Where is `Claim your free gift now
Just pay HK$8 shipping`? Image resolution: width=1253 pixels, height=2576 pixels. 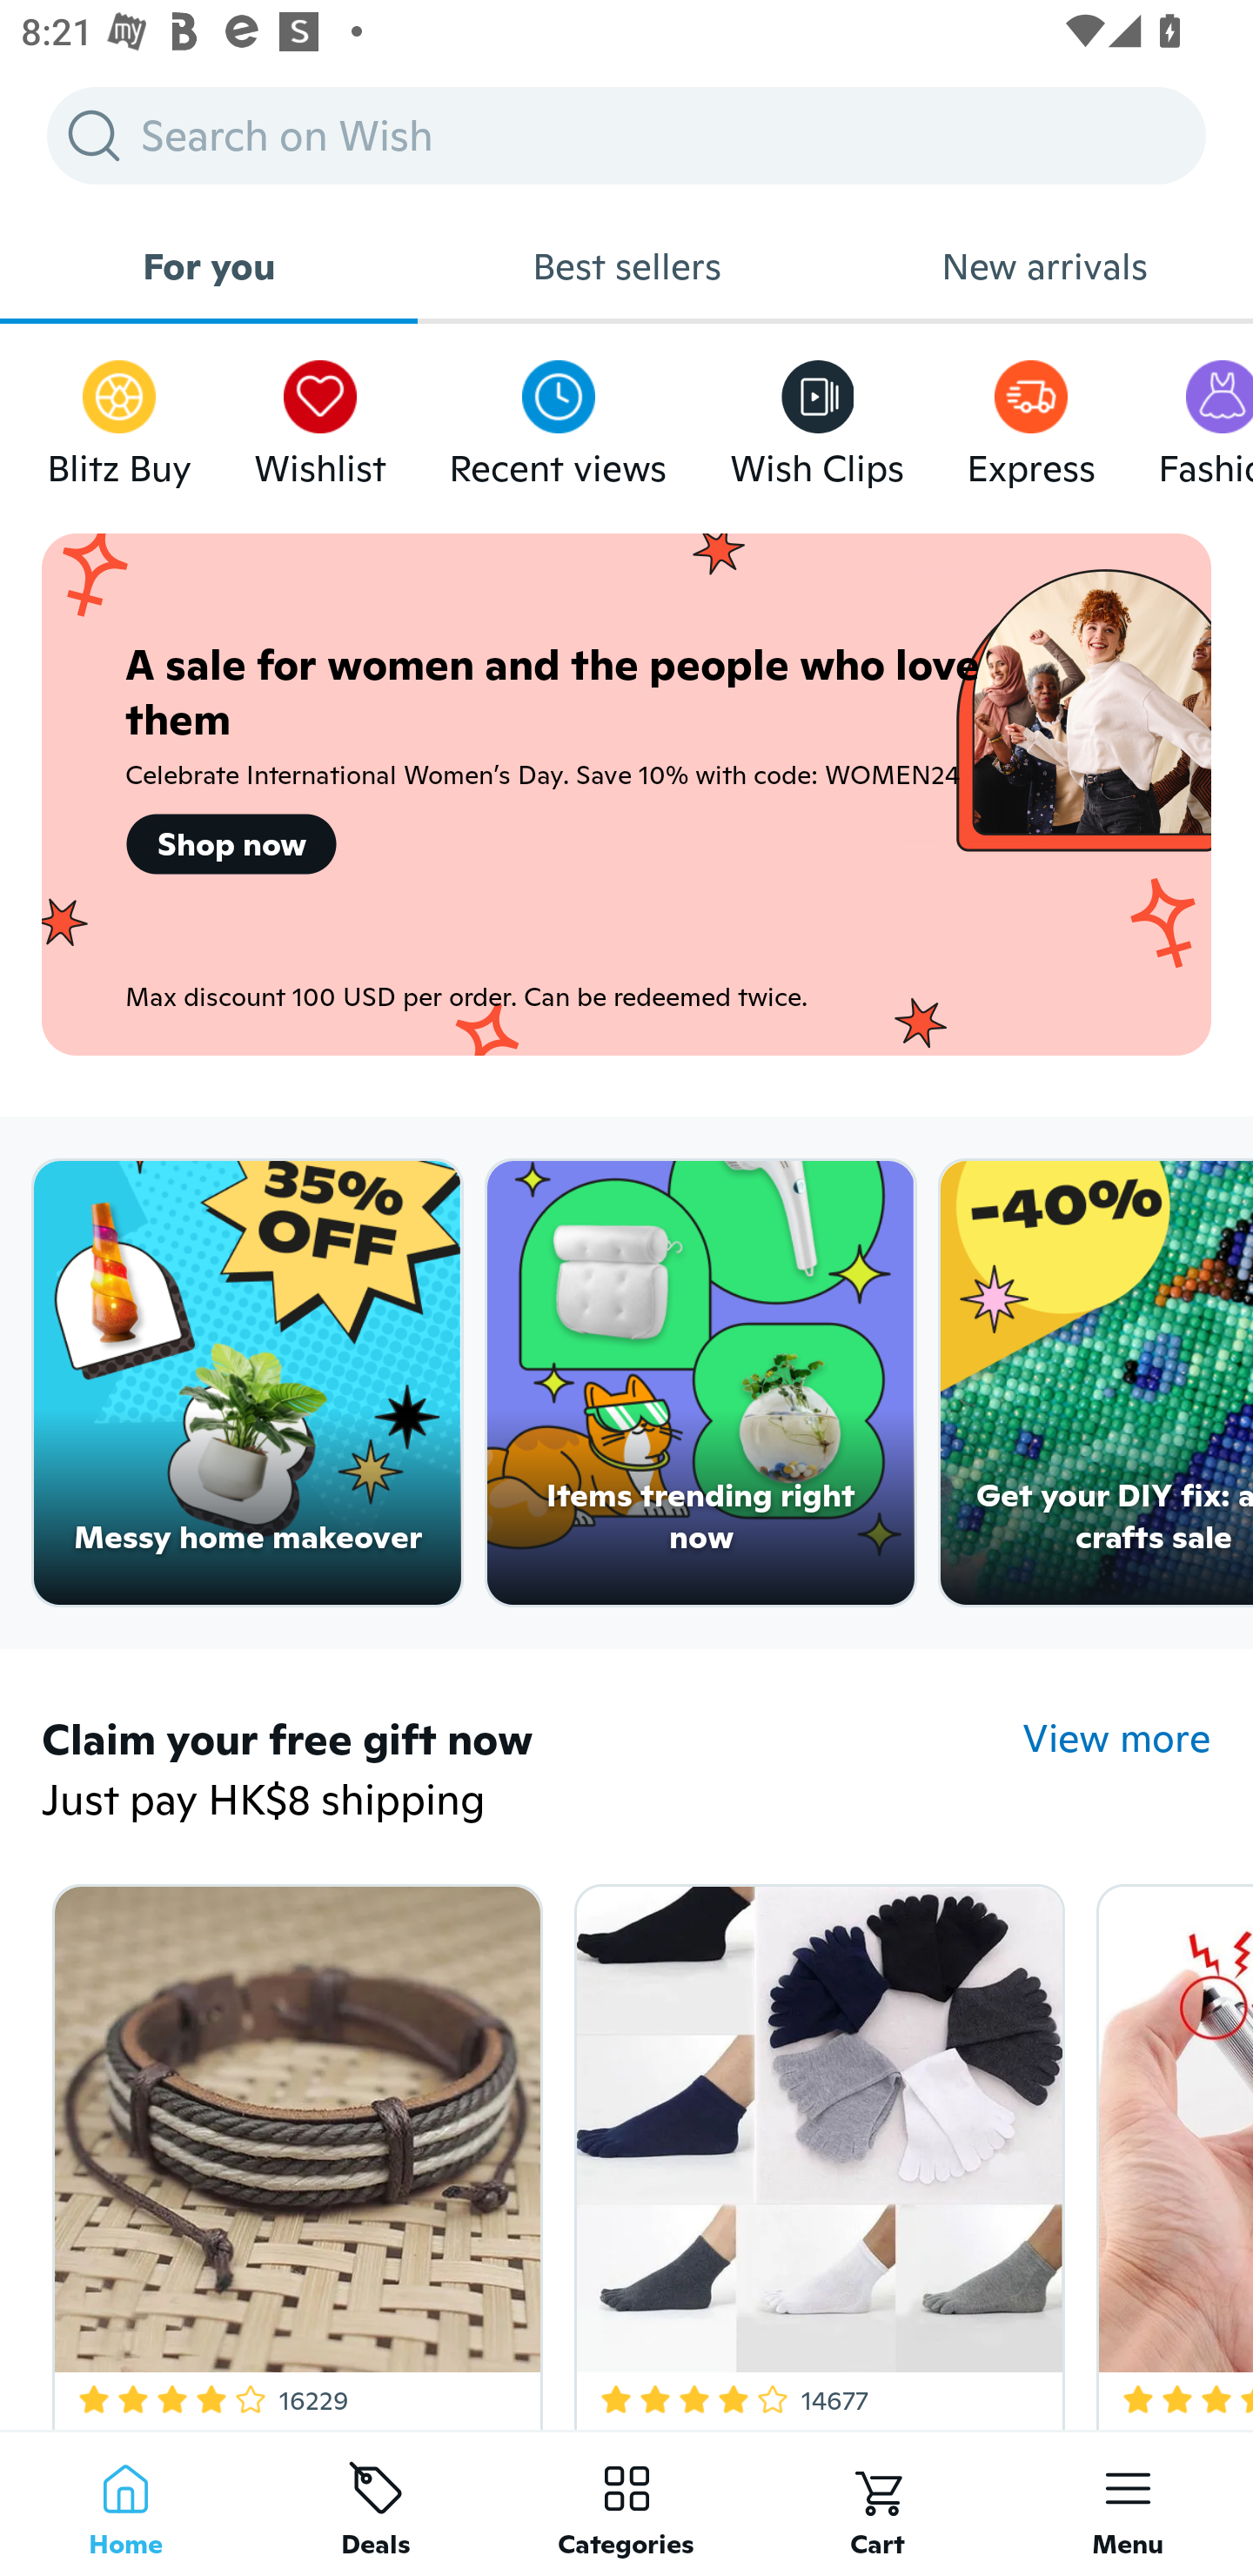
Claim your free gift now
Just pay HK$8 shipping is located at coordinates (532, 1772).